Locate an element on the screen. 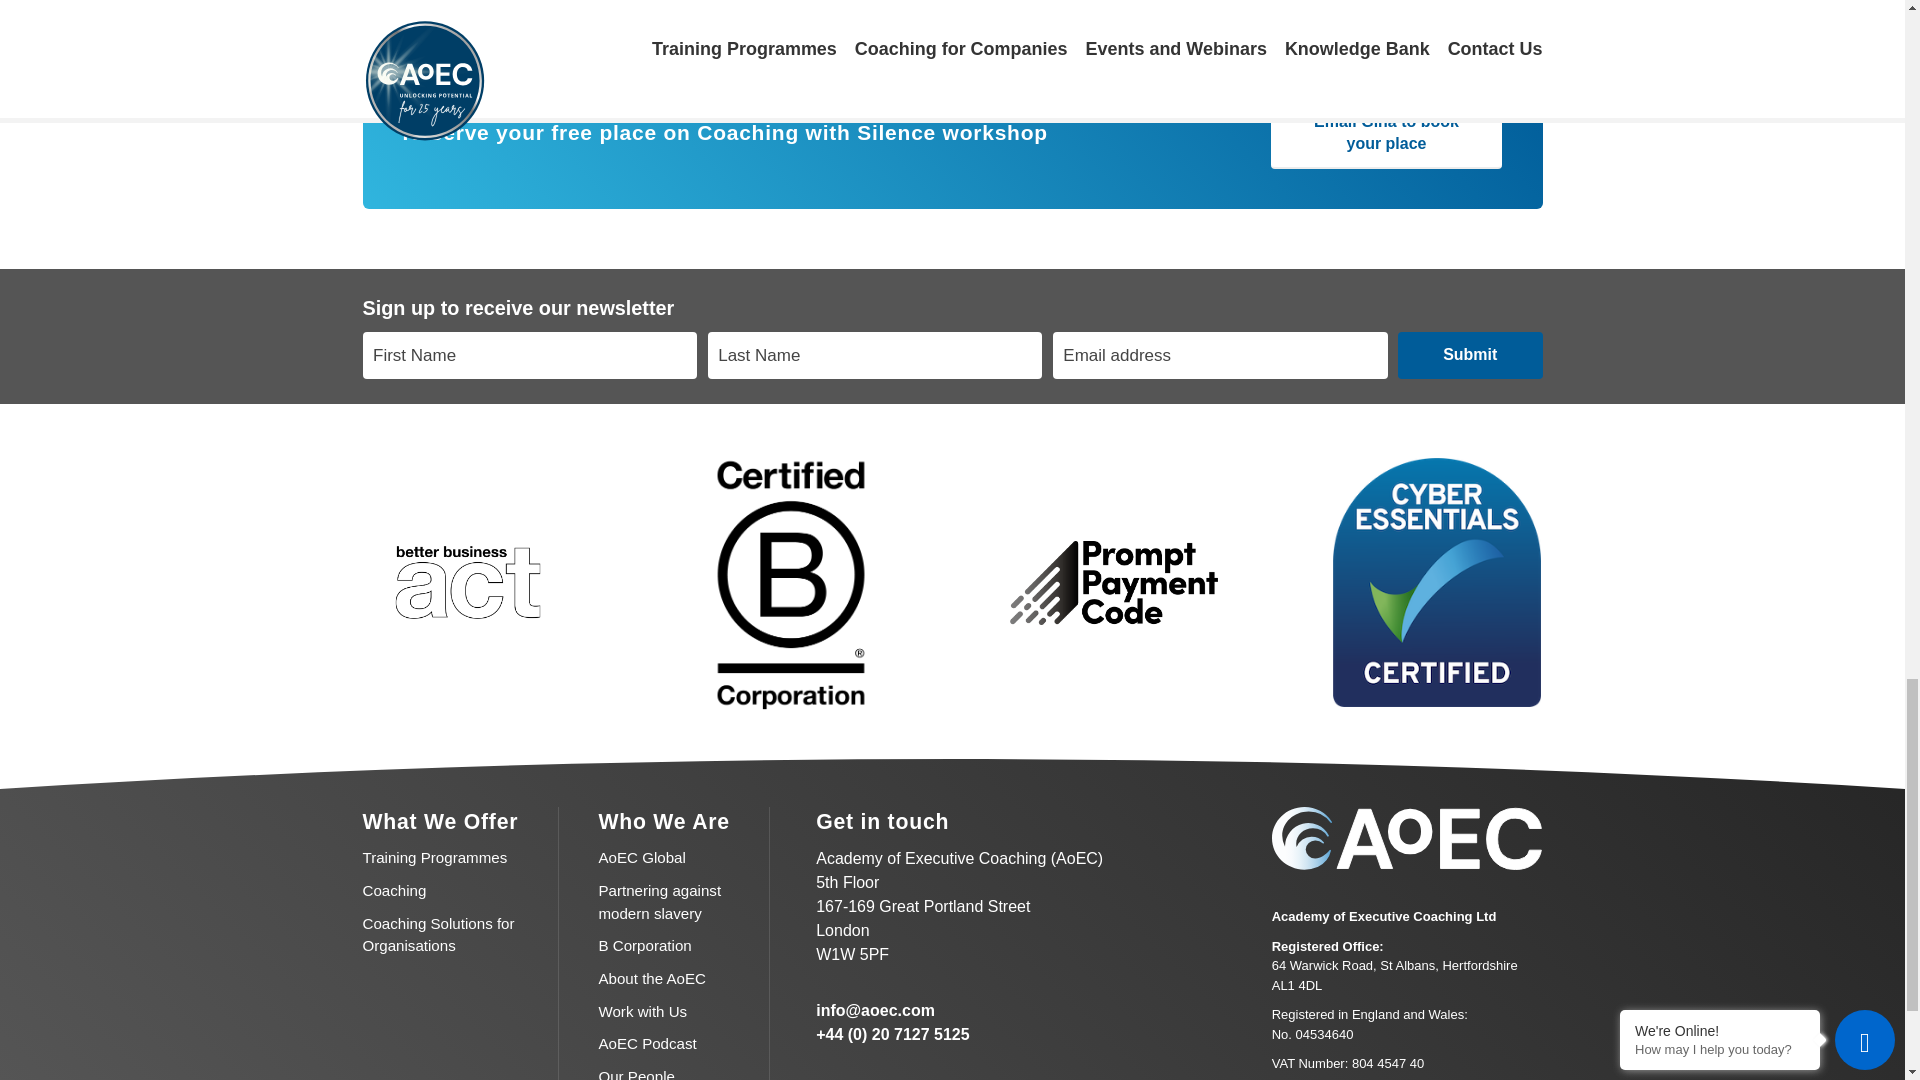  Work with Us is located at coordinates (642, 1011).